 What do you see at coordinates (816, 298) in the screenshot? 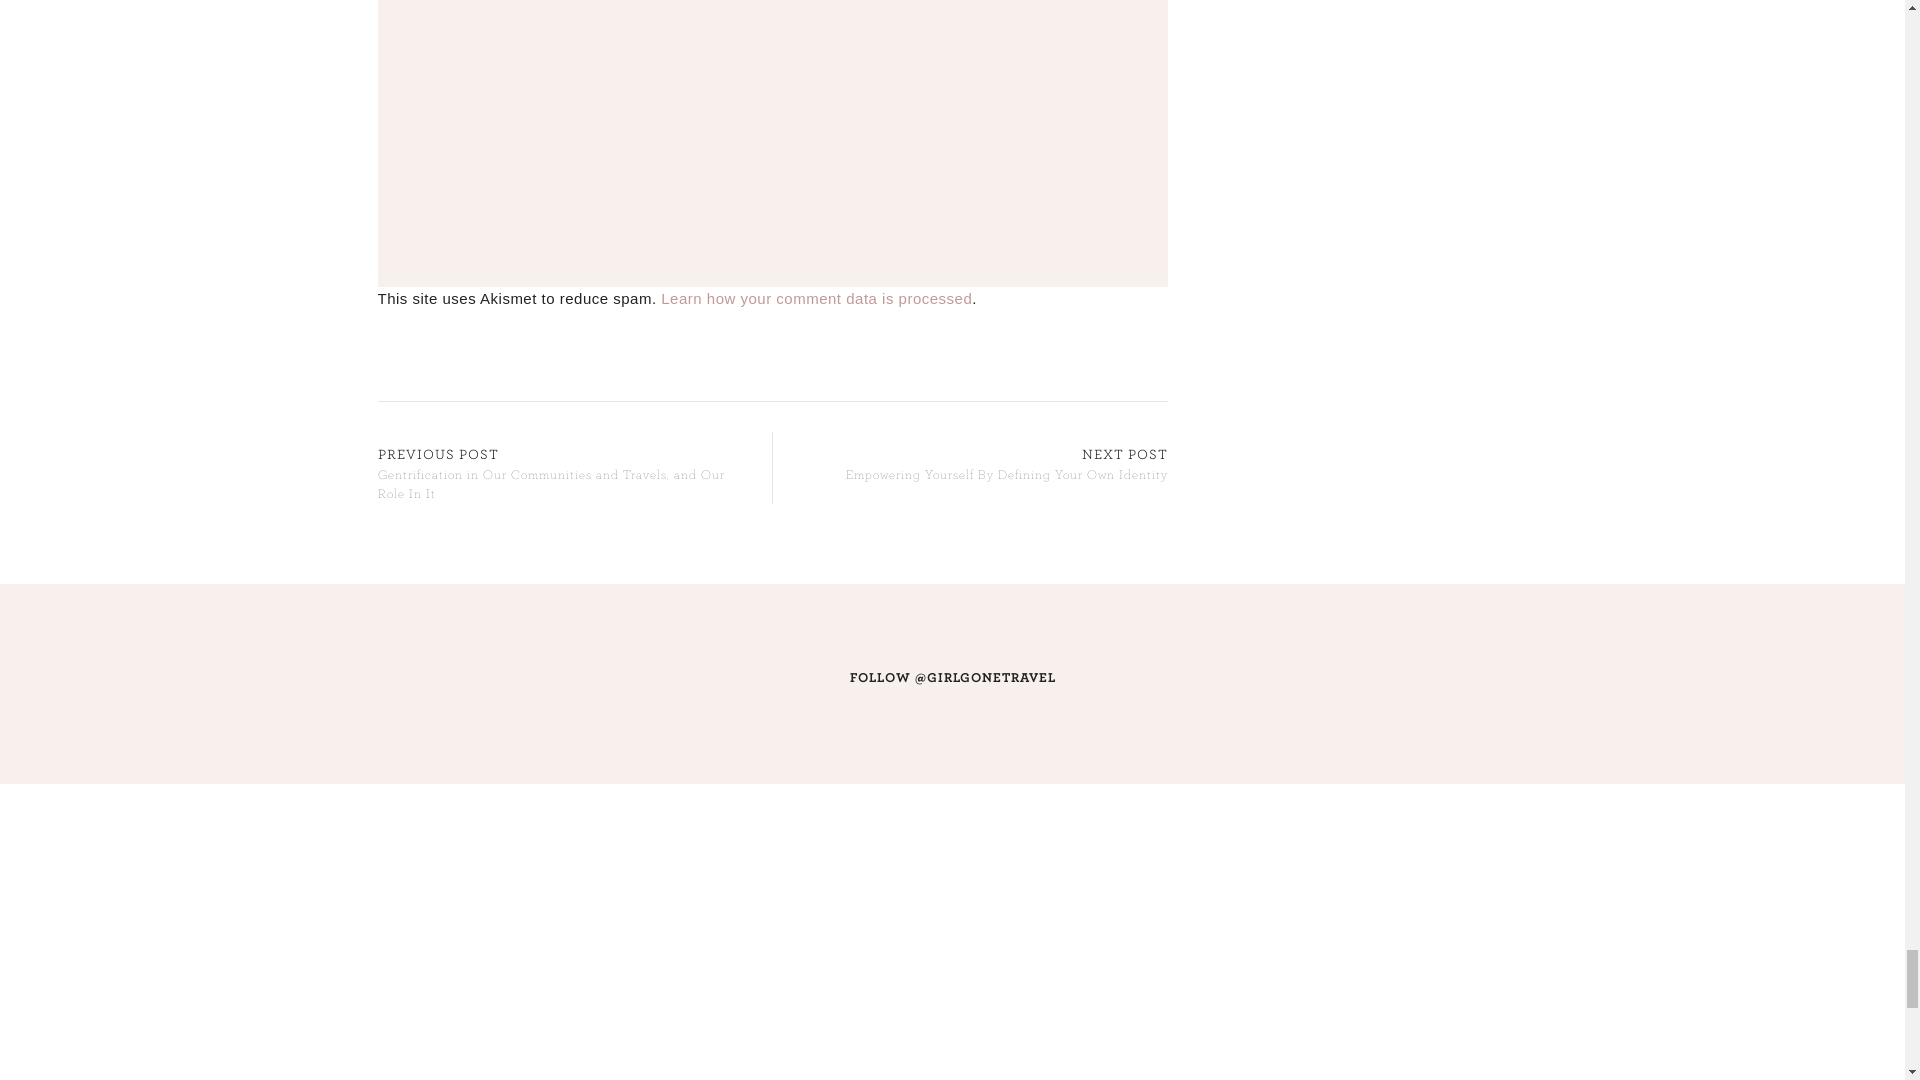
I see `Learn how your comment data is processed` at bounding box center [816, 298].